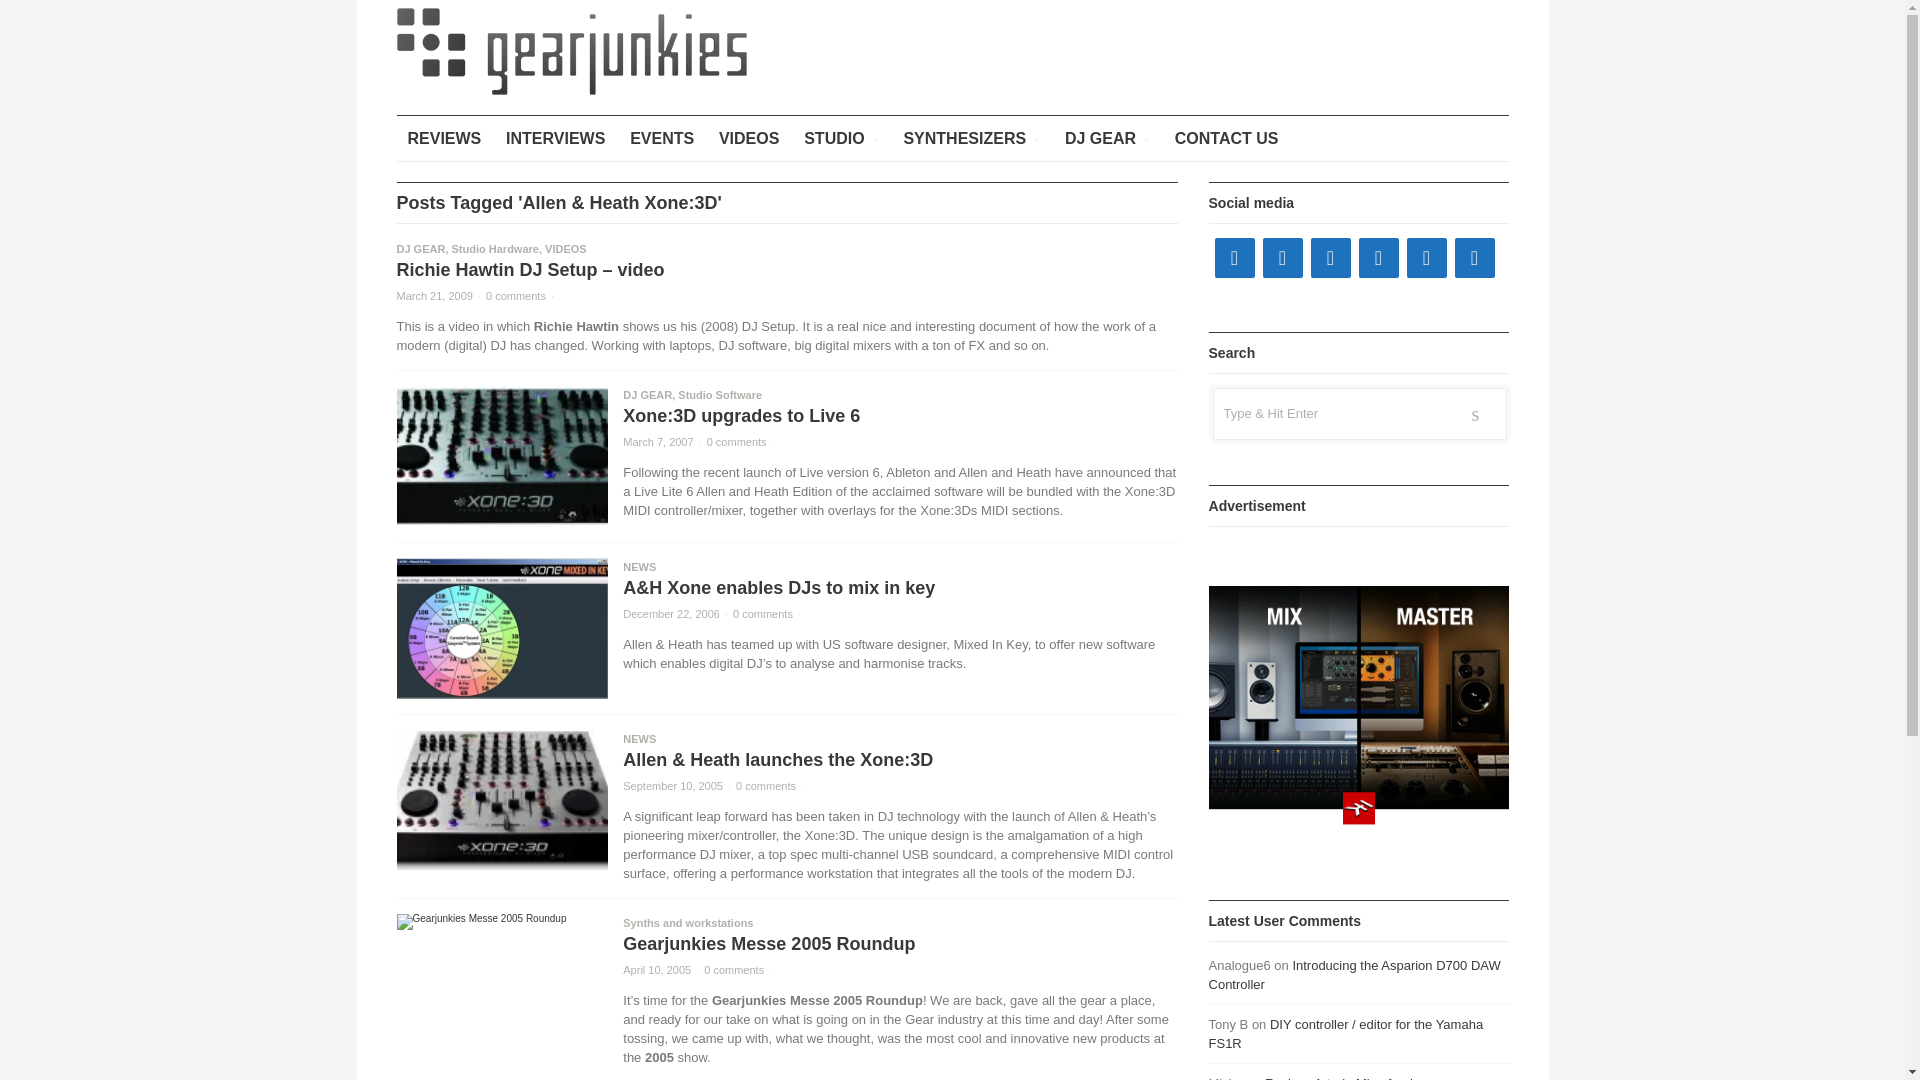 This screenshot has height=1080, width=1920. I want to click on INTERVIEWS, so click(556, 138).